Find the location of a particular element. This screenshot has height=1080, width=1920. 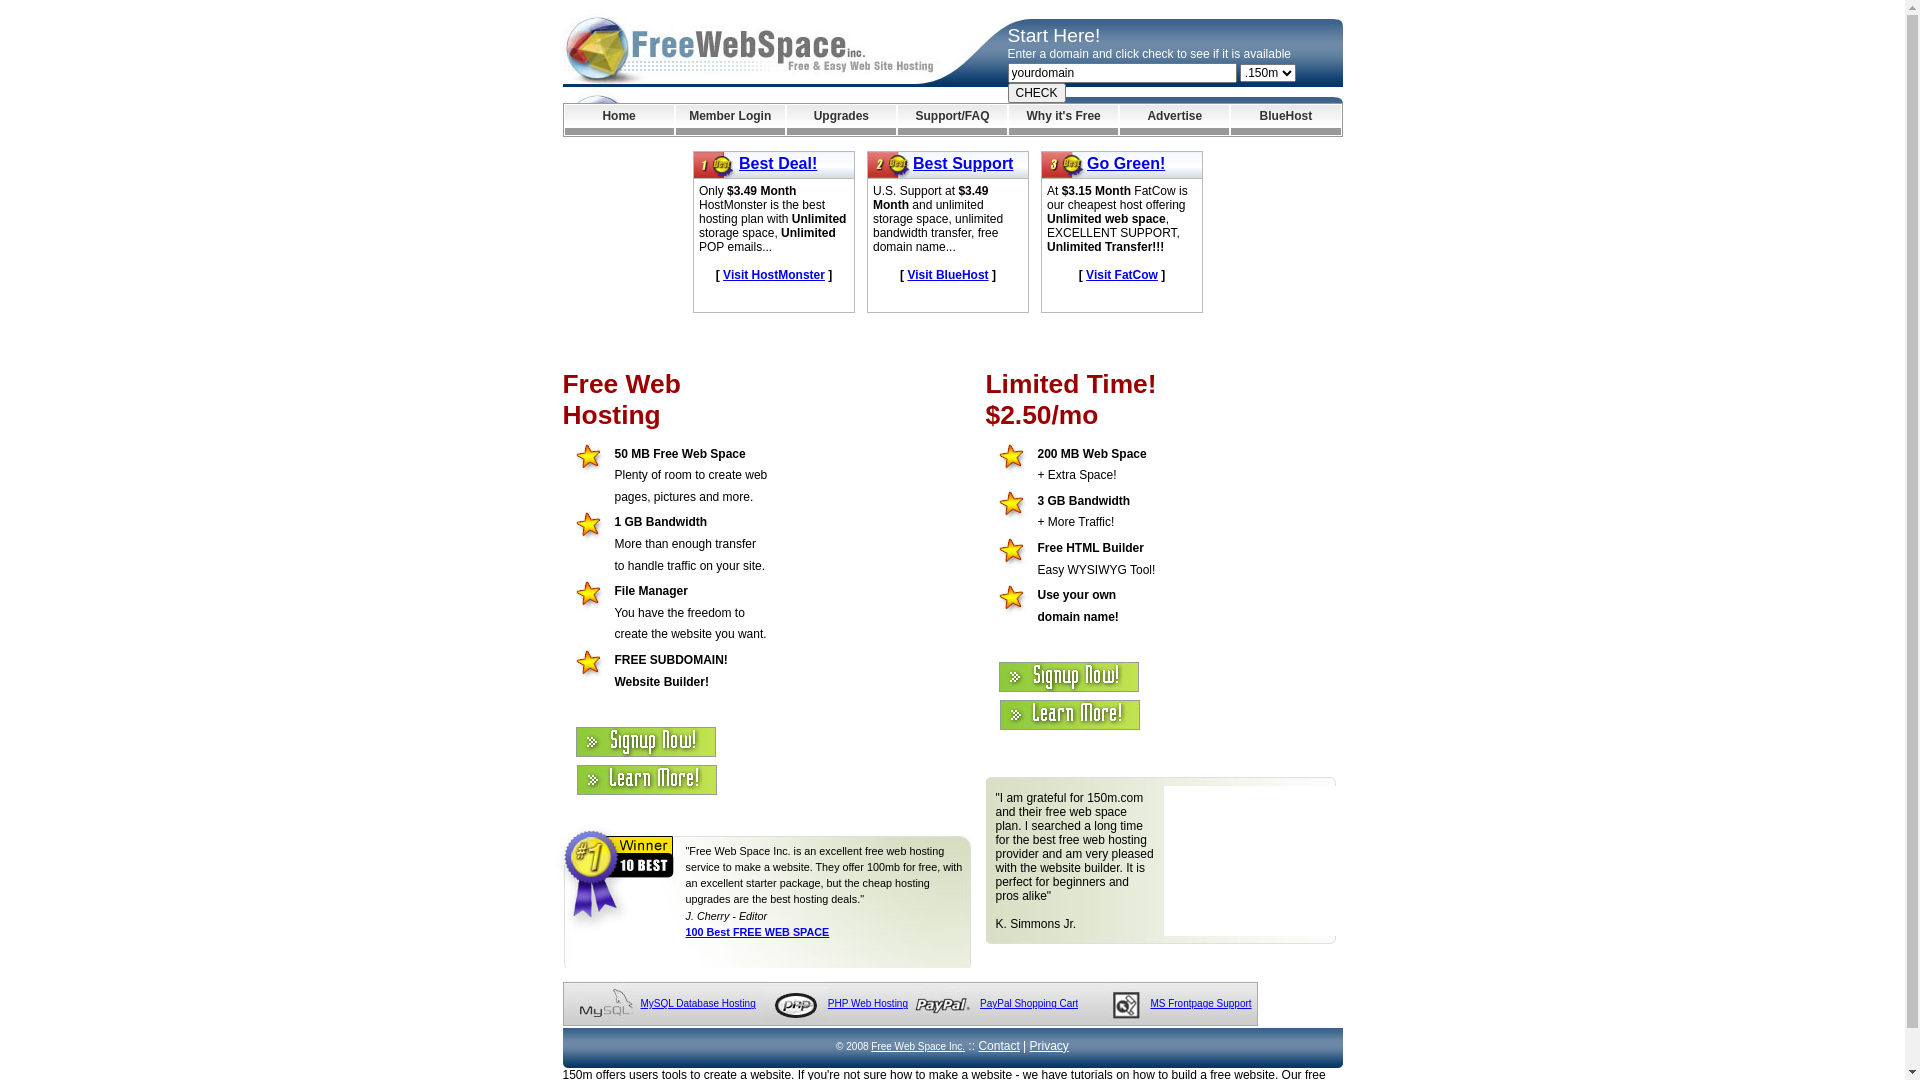

Support/FAQ is located at coordinates (952, 120).